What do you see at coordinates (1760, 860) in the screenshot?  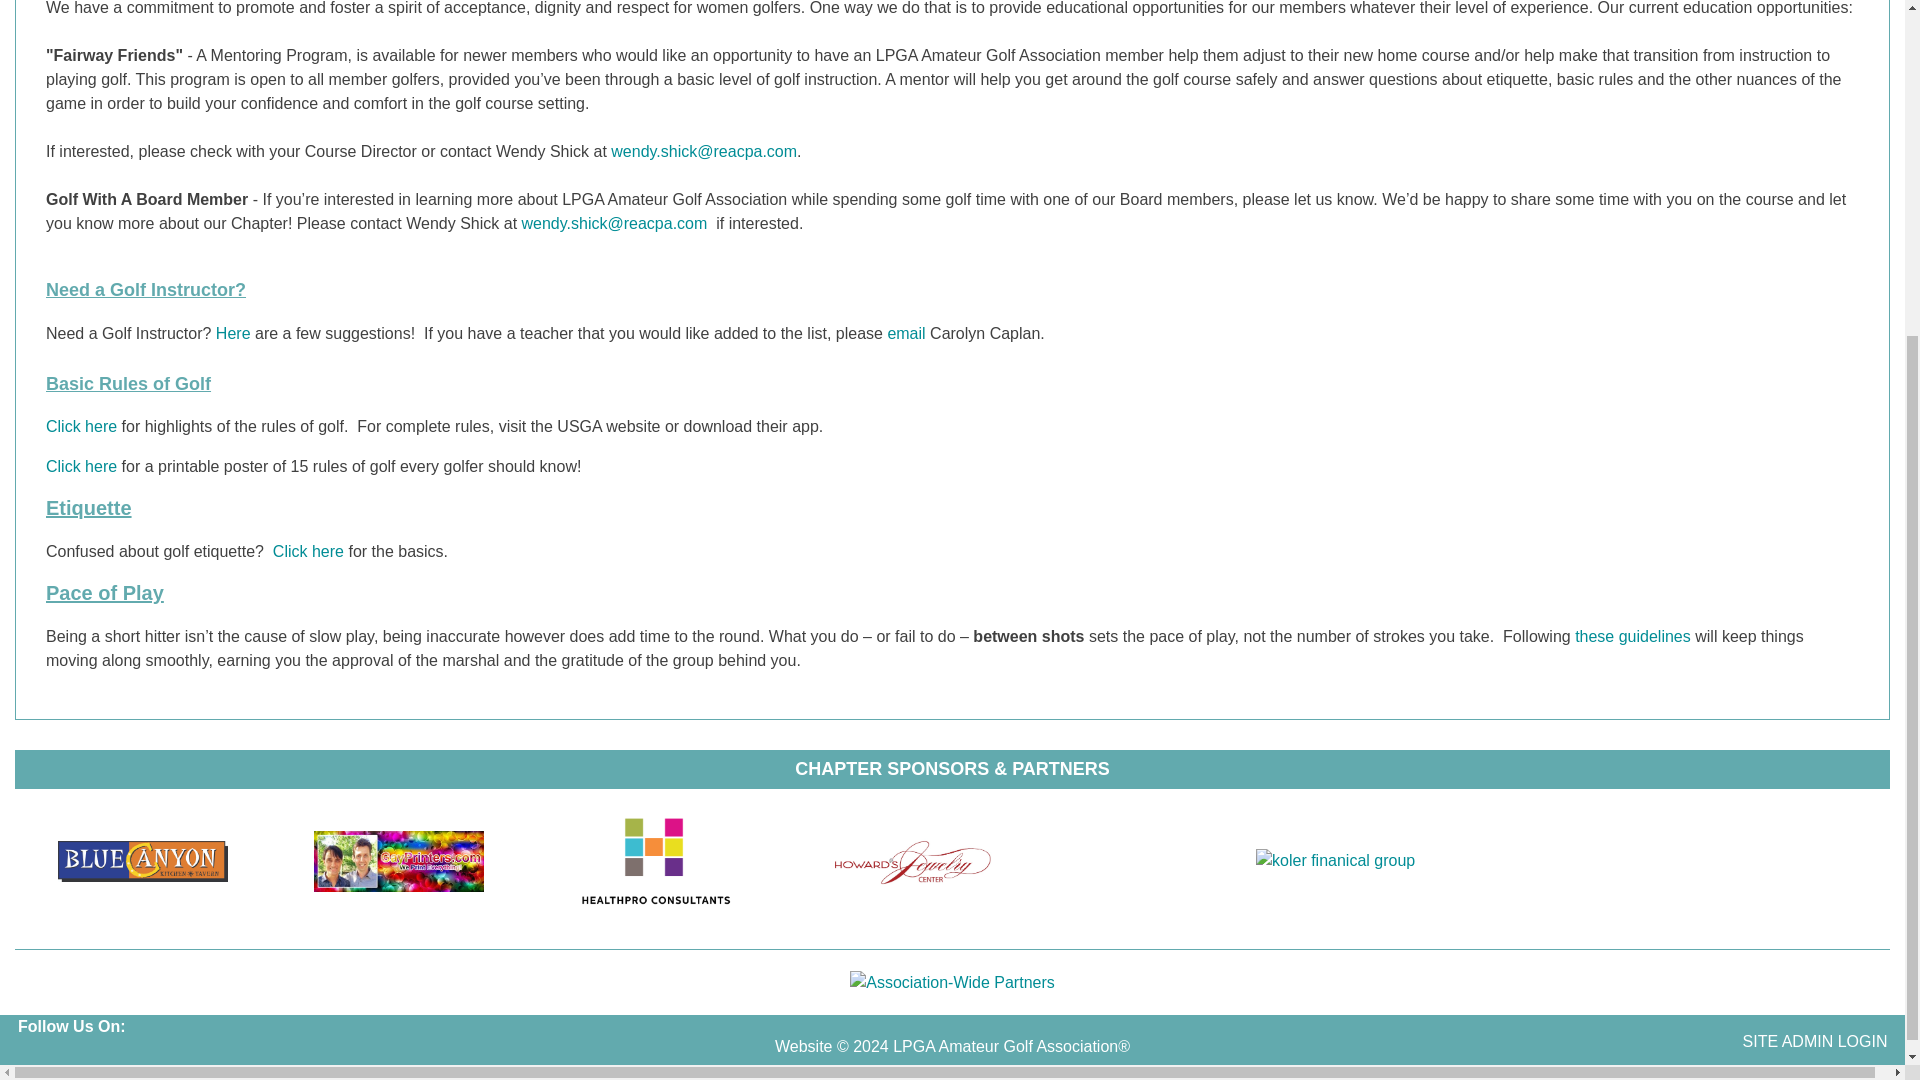 I see `francino-page-001` at bounding box center [1760, 860].